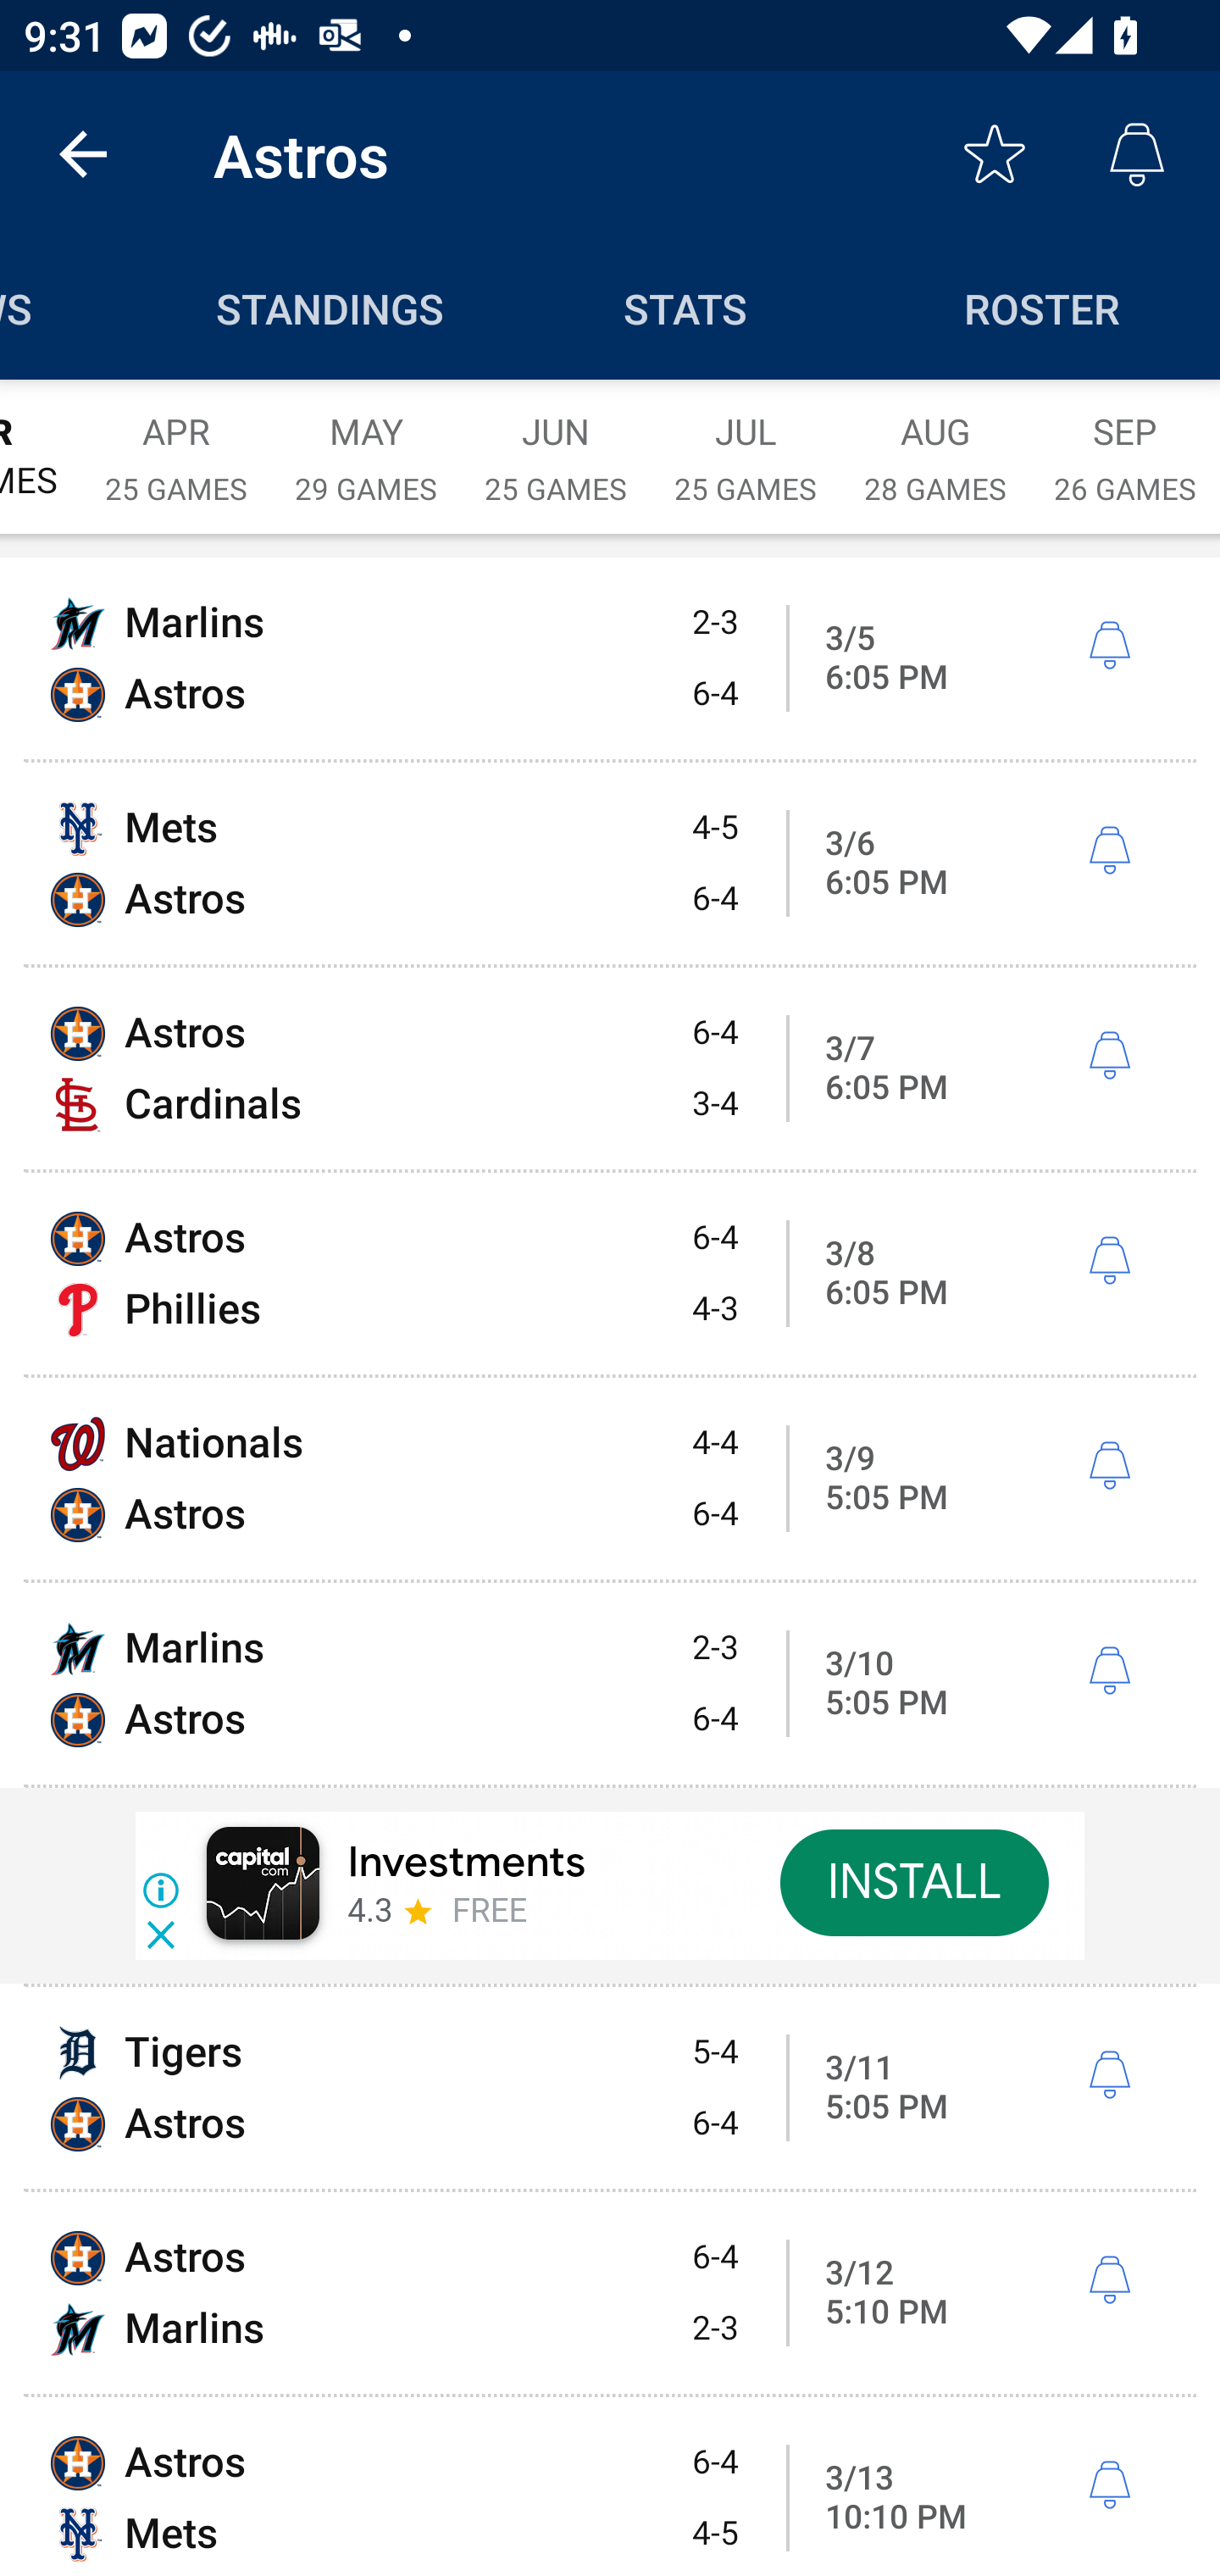 The height and width of the screenshot is (2576, 1220). What do you see at coordinates (1109, 1670) in the screenshot?
I see `í` at bounding box center [1109, 1670].